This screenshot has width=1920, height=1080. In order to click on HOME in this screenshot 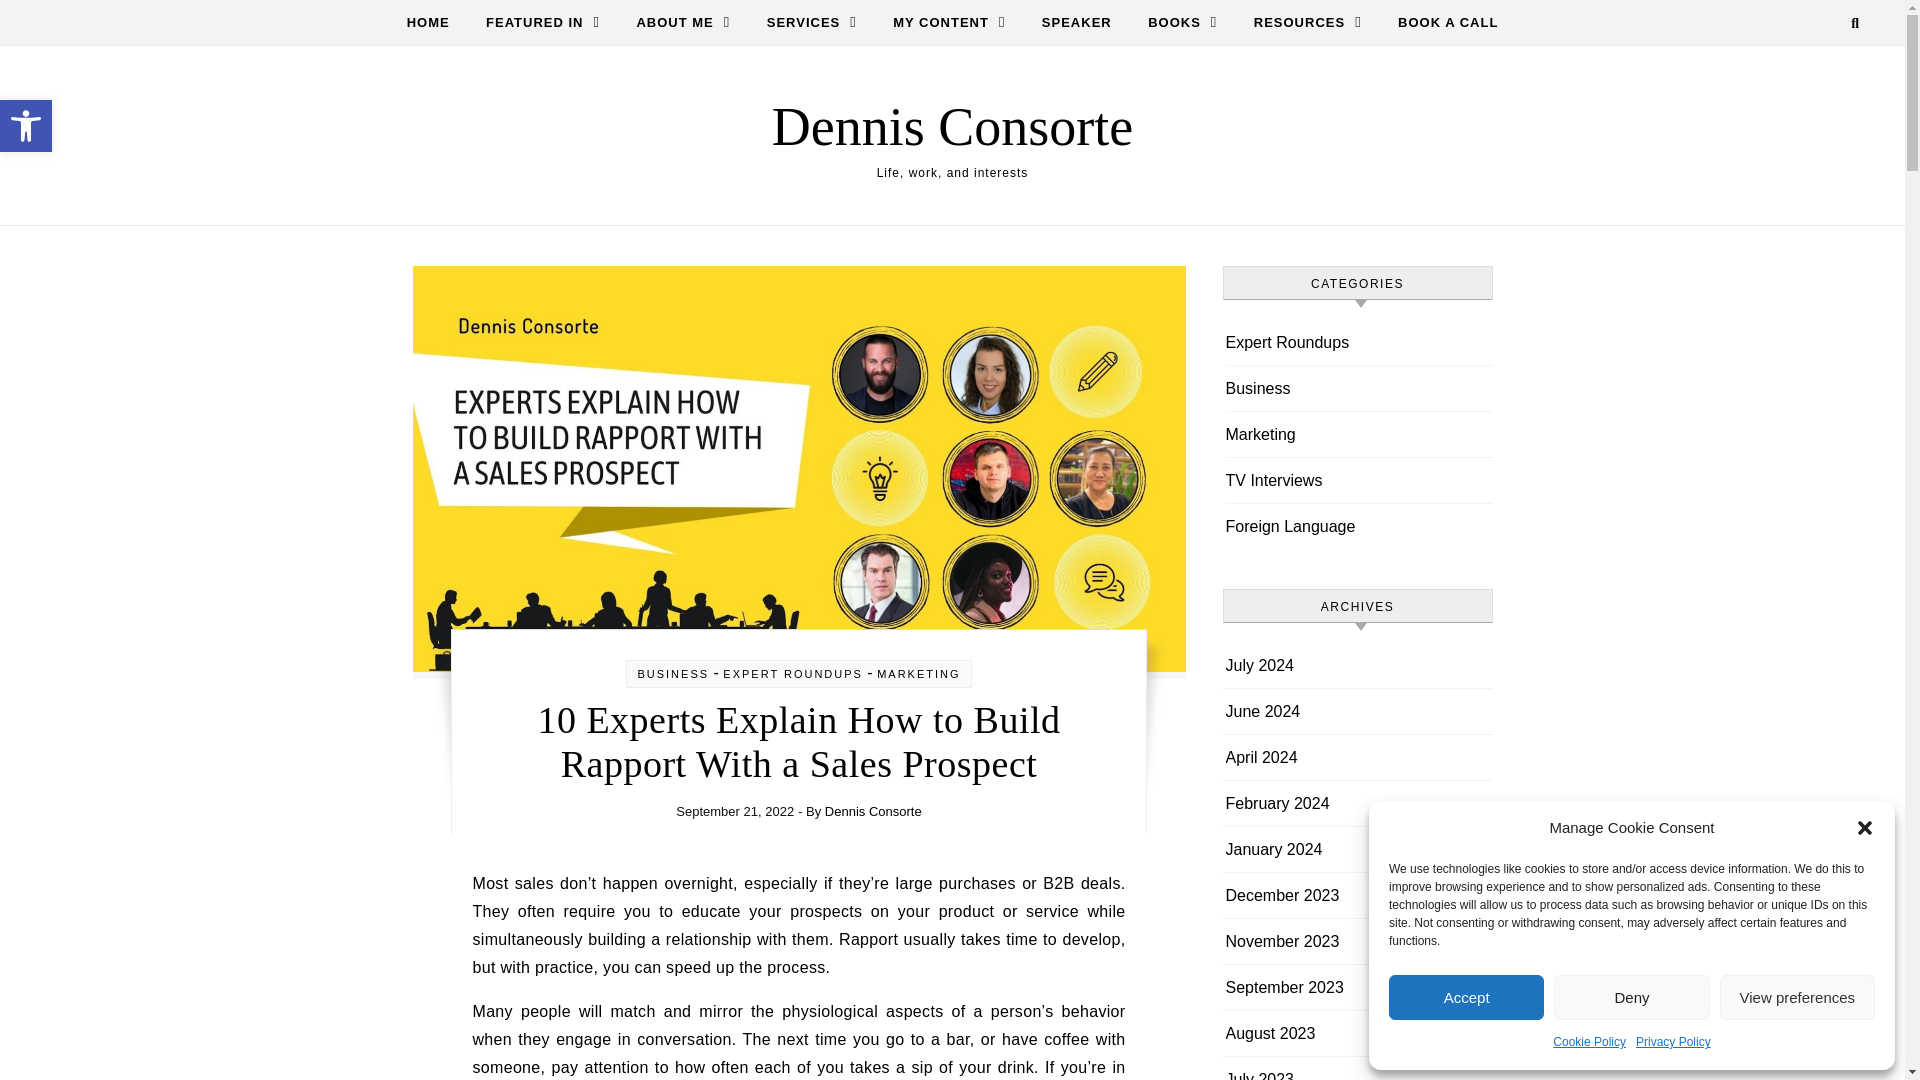, I will do `click(26, 126)`.